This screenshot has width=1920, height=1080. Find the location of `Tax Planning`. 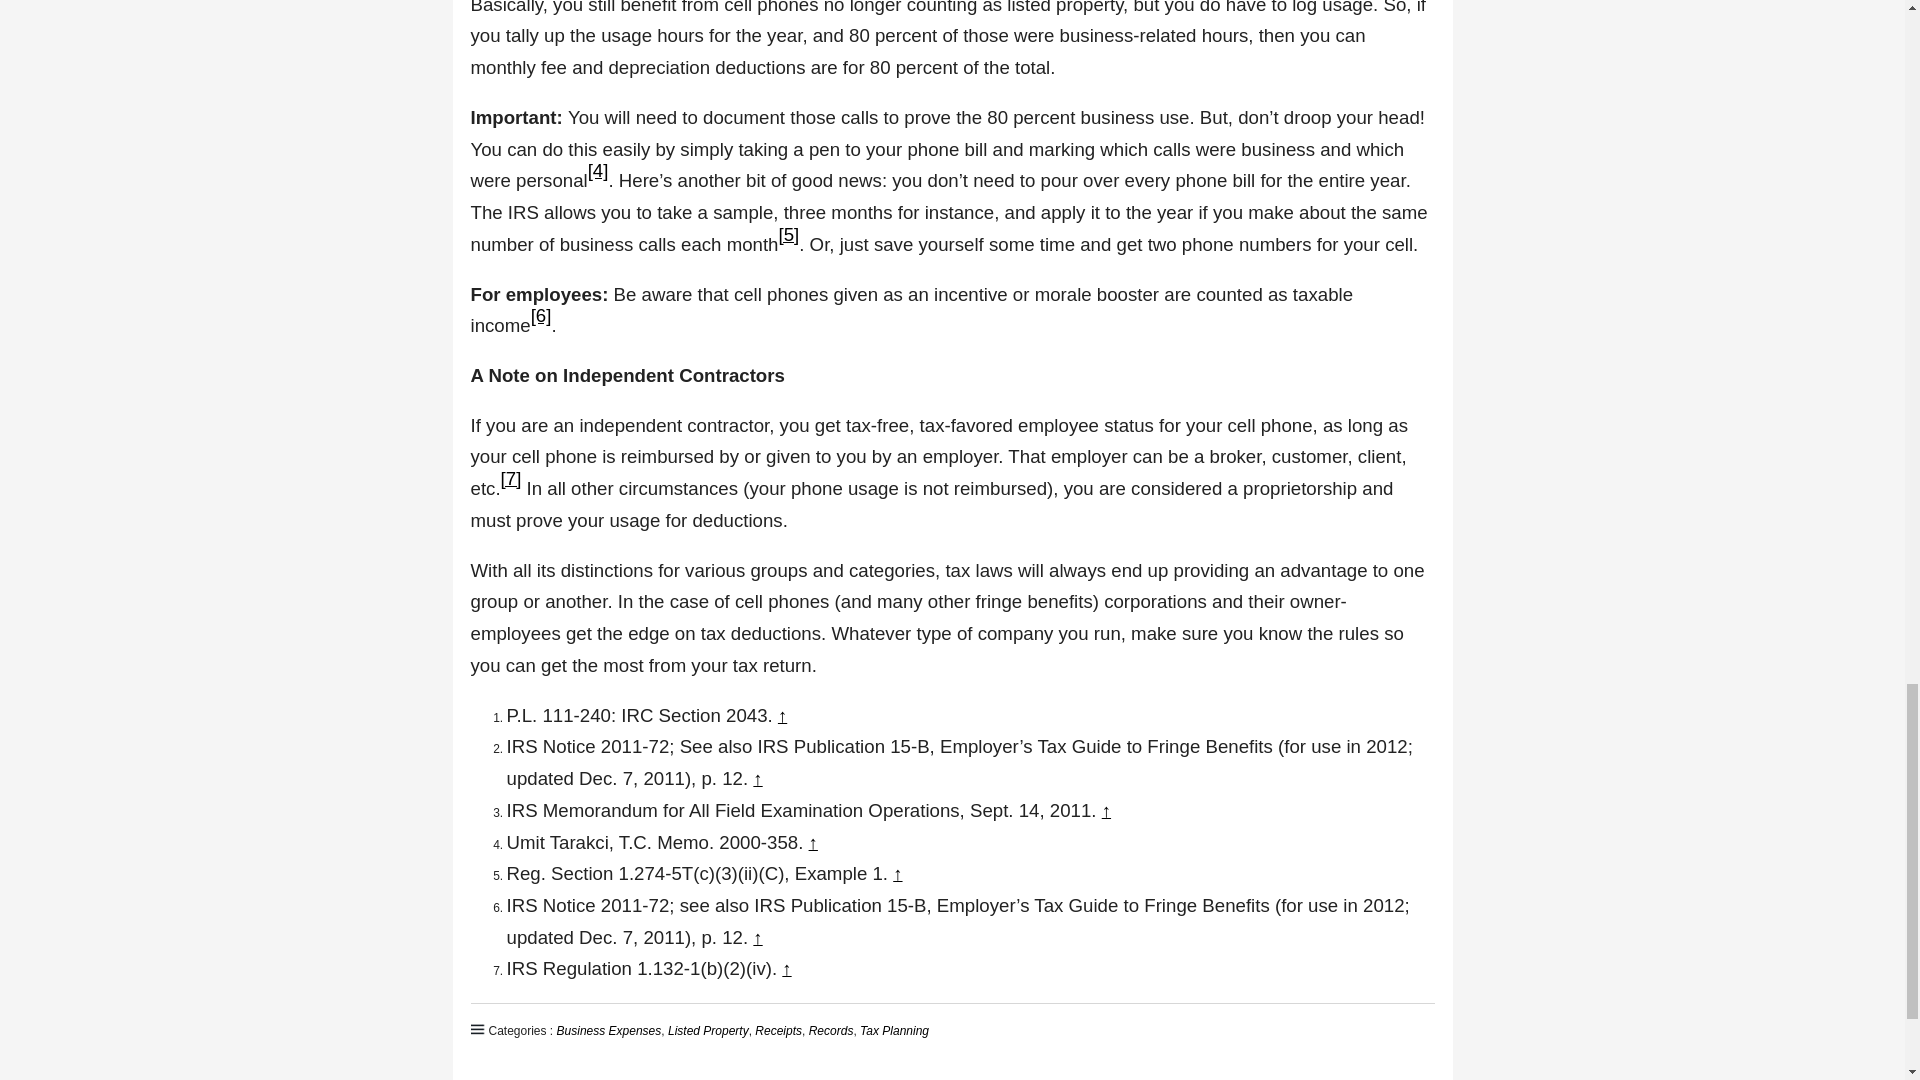

Tax Planning is located at coordinates (894, 1030).